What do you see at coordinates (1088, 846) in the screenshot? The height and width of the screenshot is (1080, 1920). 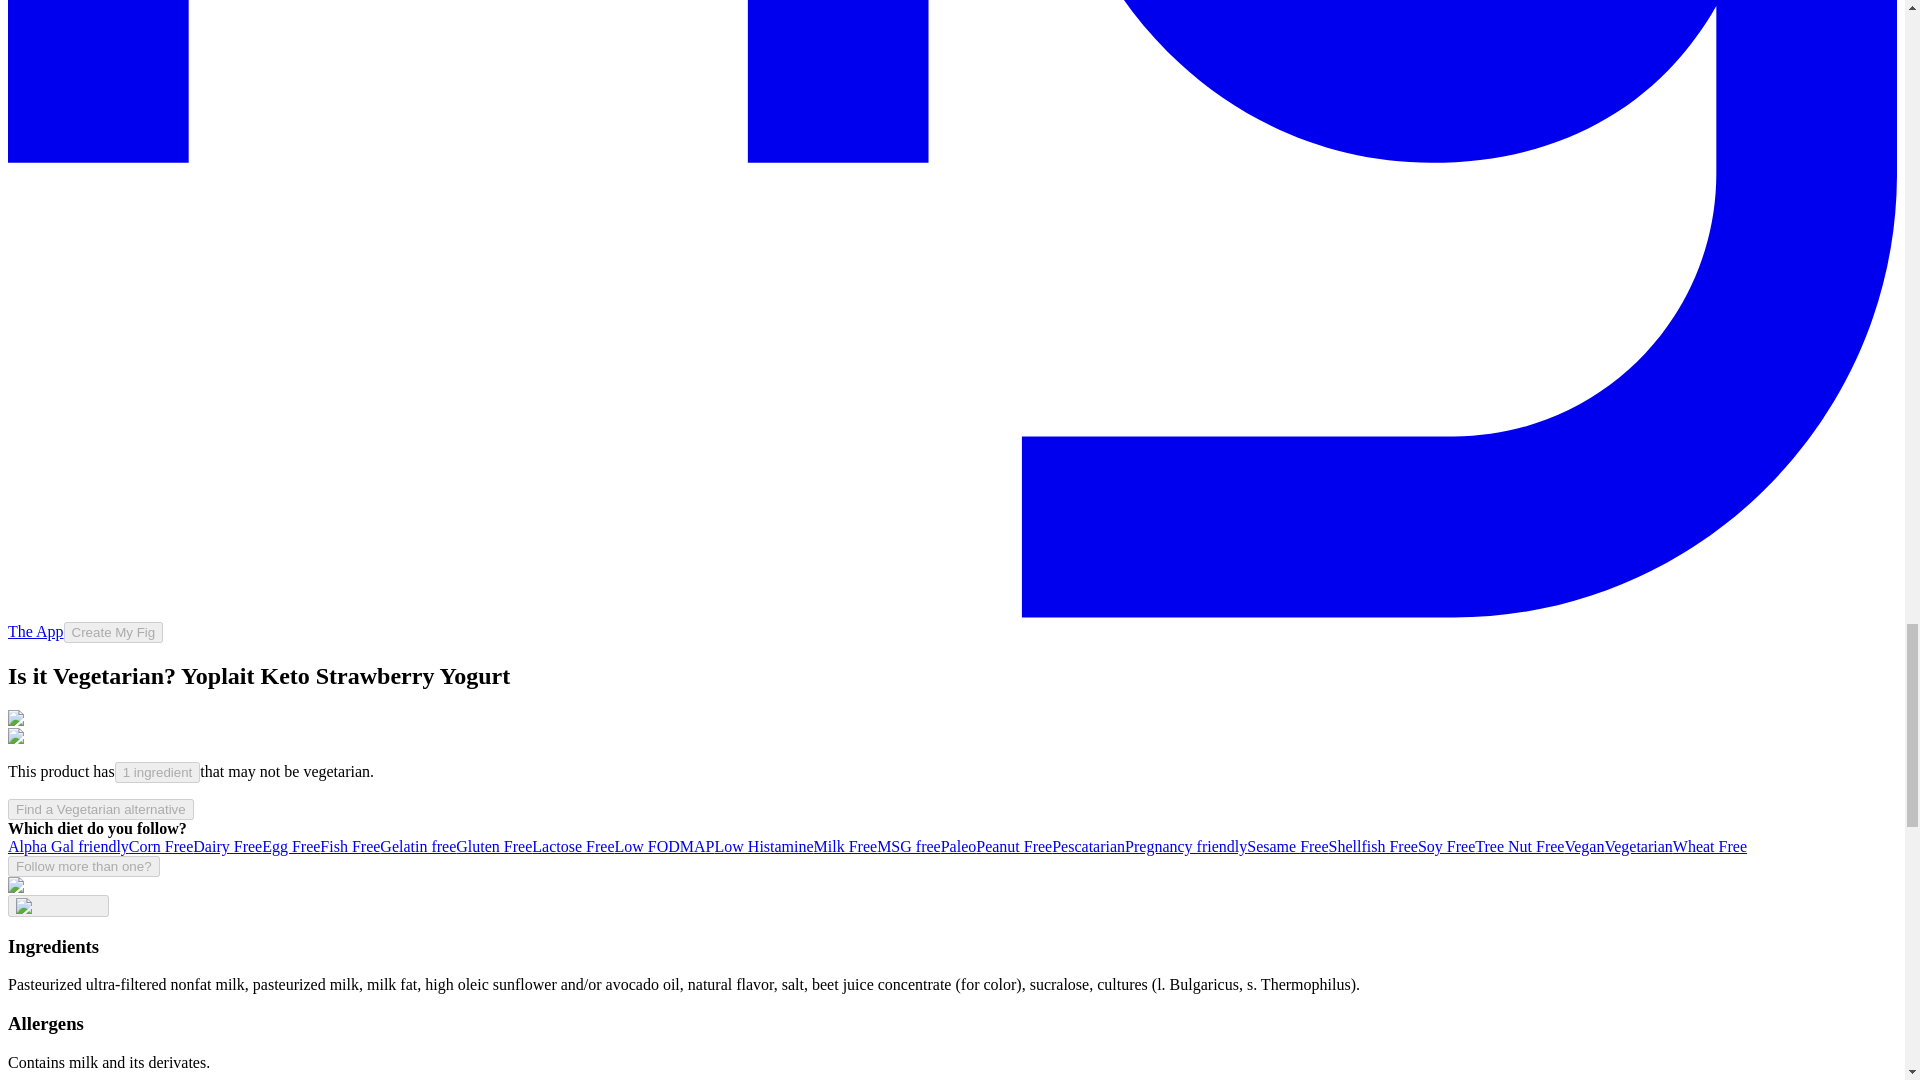 I see `Pescatarian` at bounding box center [1088, 846].